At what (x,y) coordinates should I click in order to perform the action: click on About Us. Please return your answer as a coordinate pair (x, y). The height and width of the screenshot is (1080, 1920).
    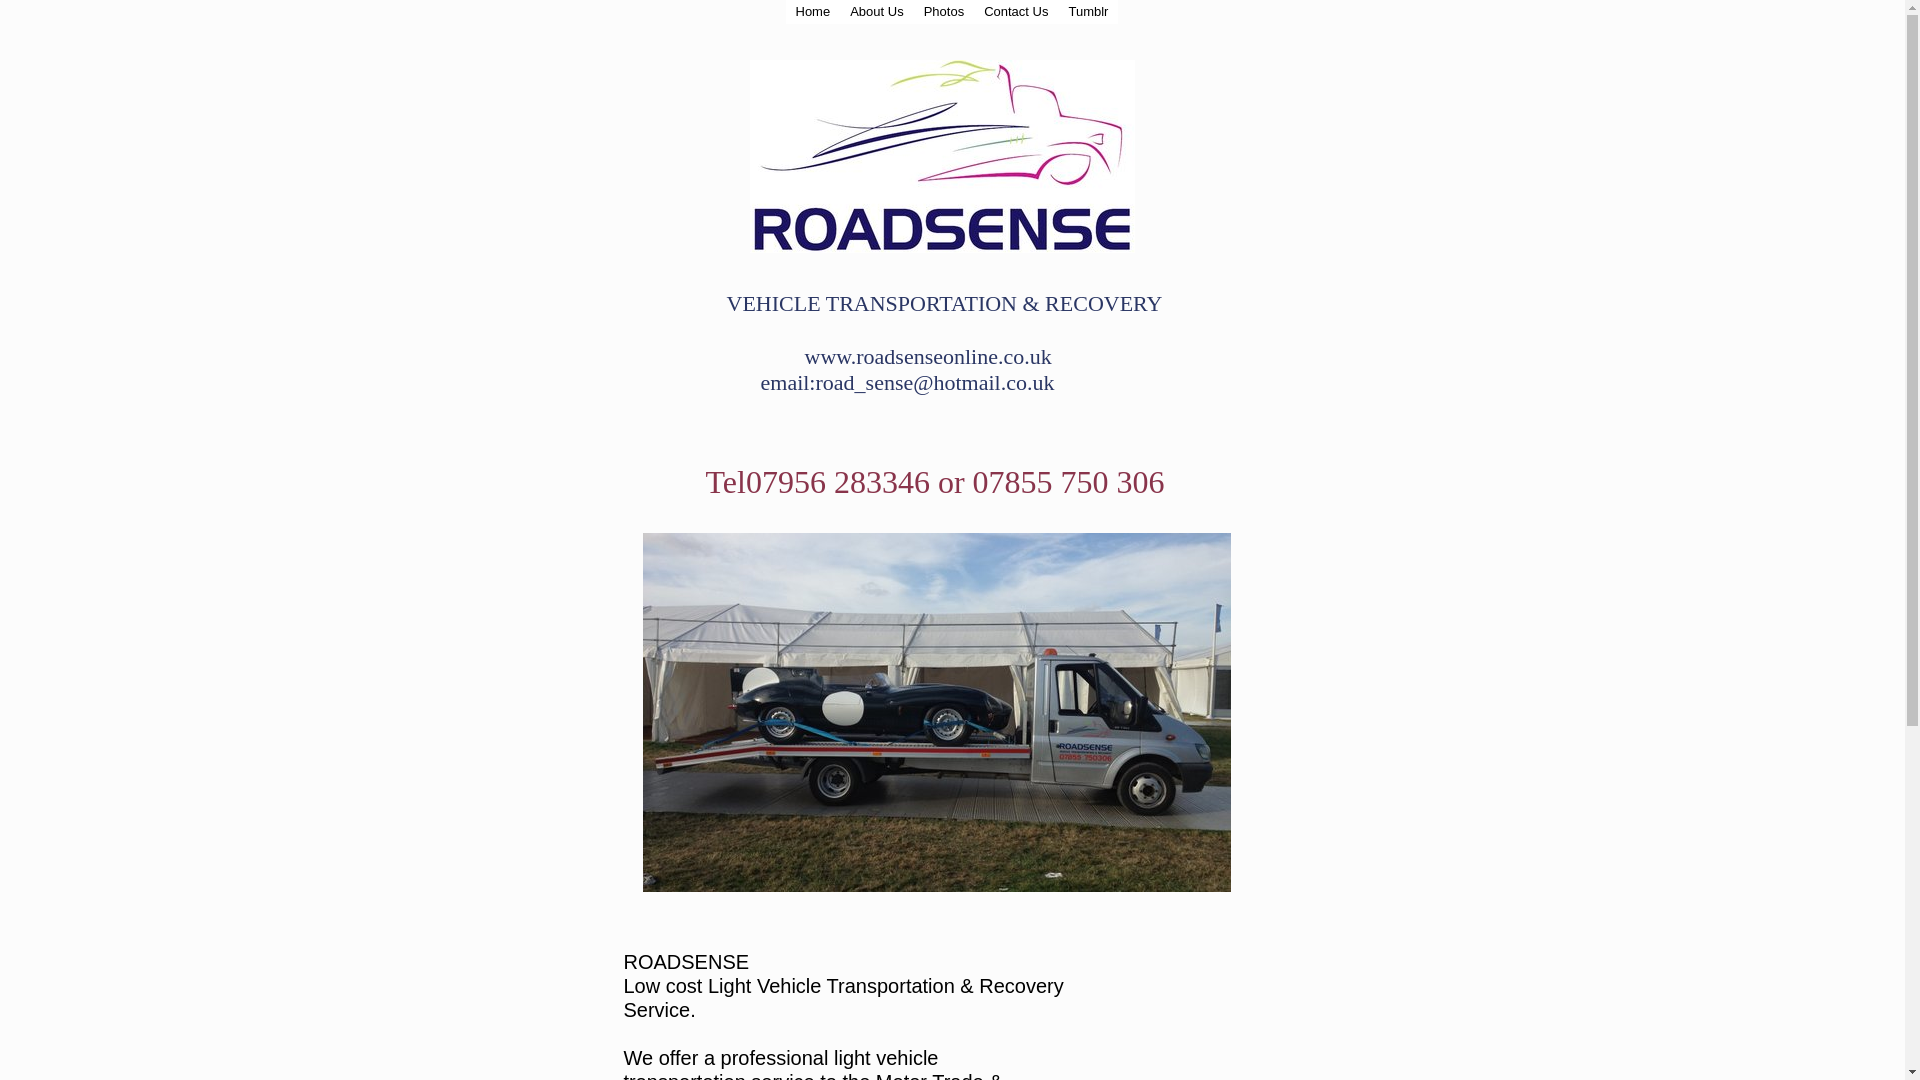
    Looking at the image, I should click on (876, 12).